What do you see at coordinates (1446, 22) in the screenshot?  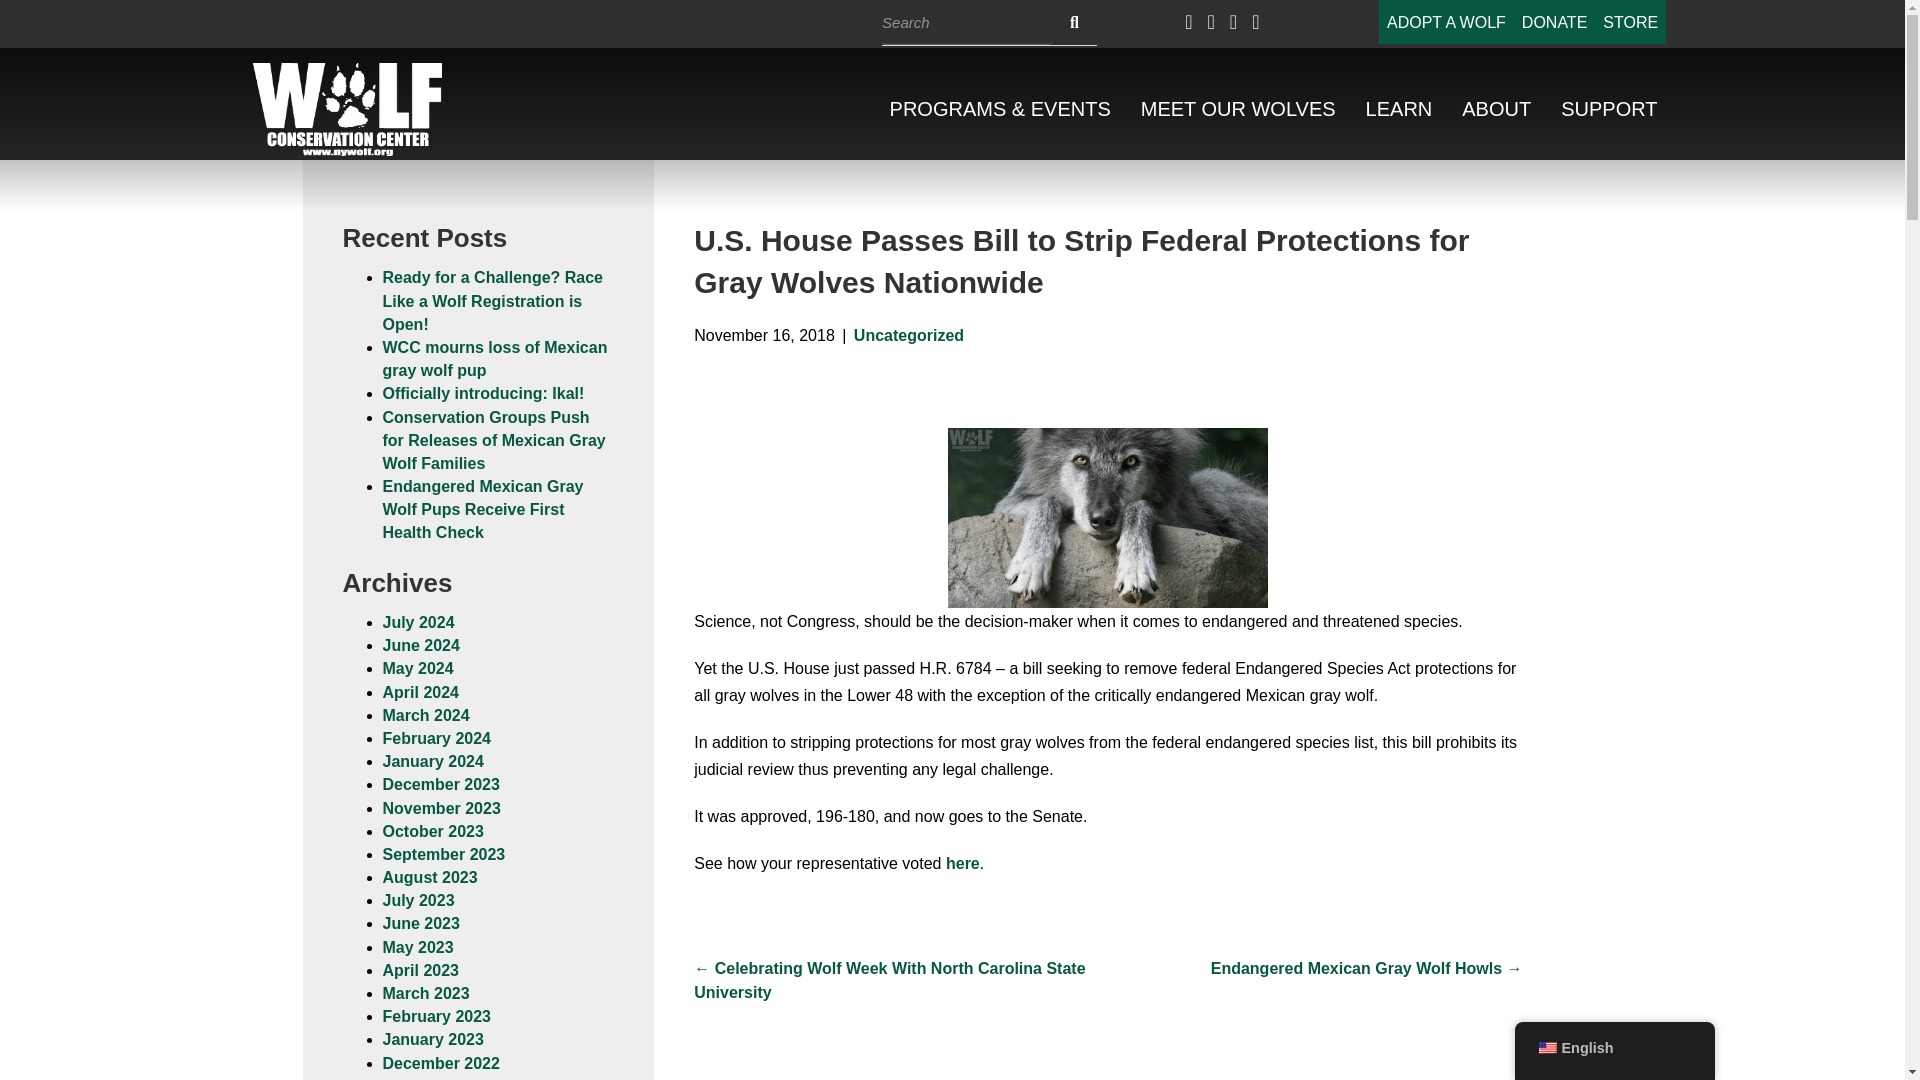 I see `ADOPT A WOLF` at bounding box center [1446, 22].